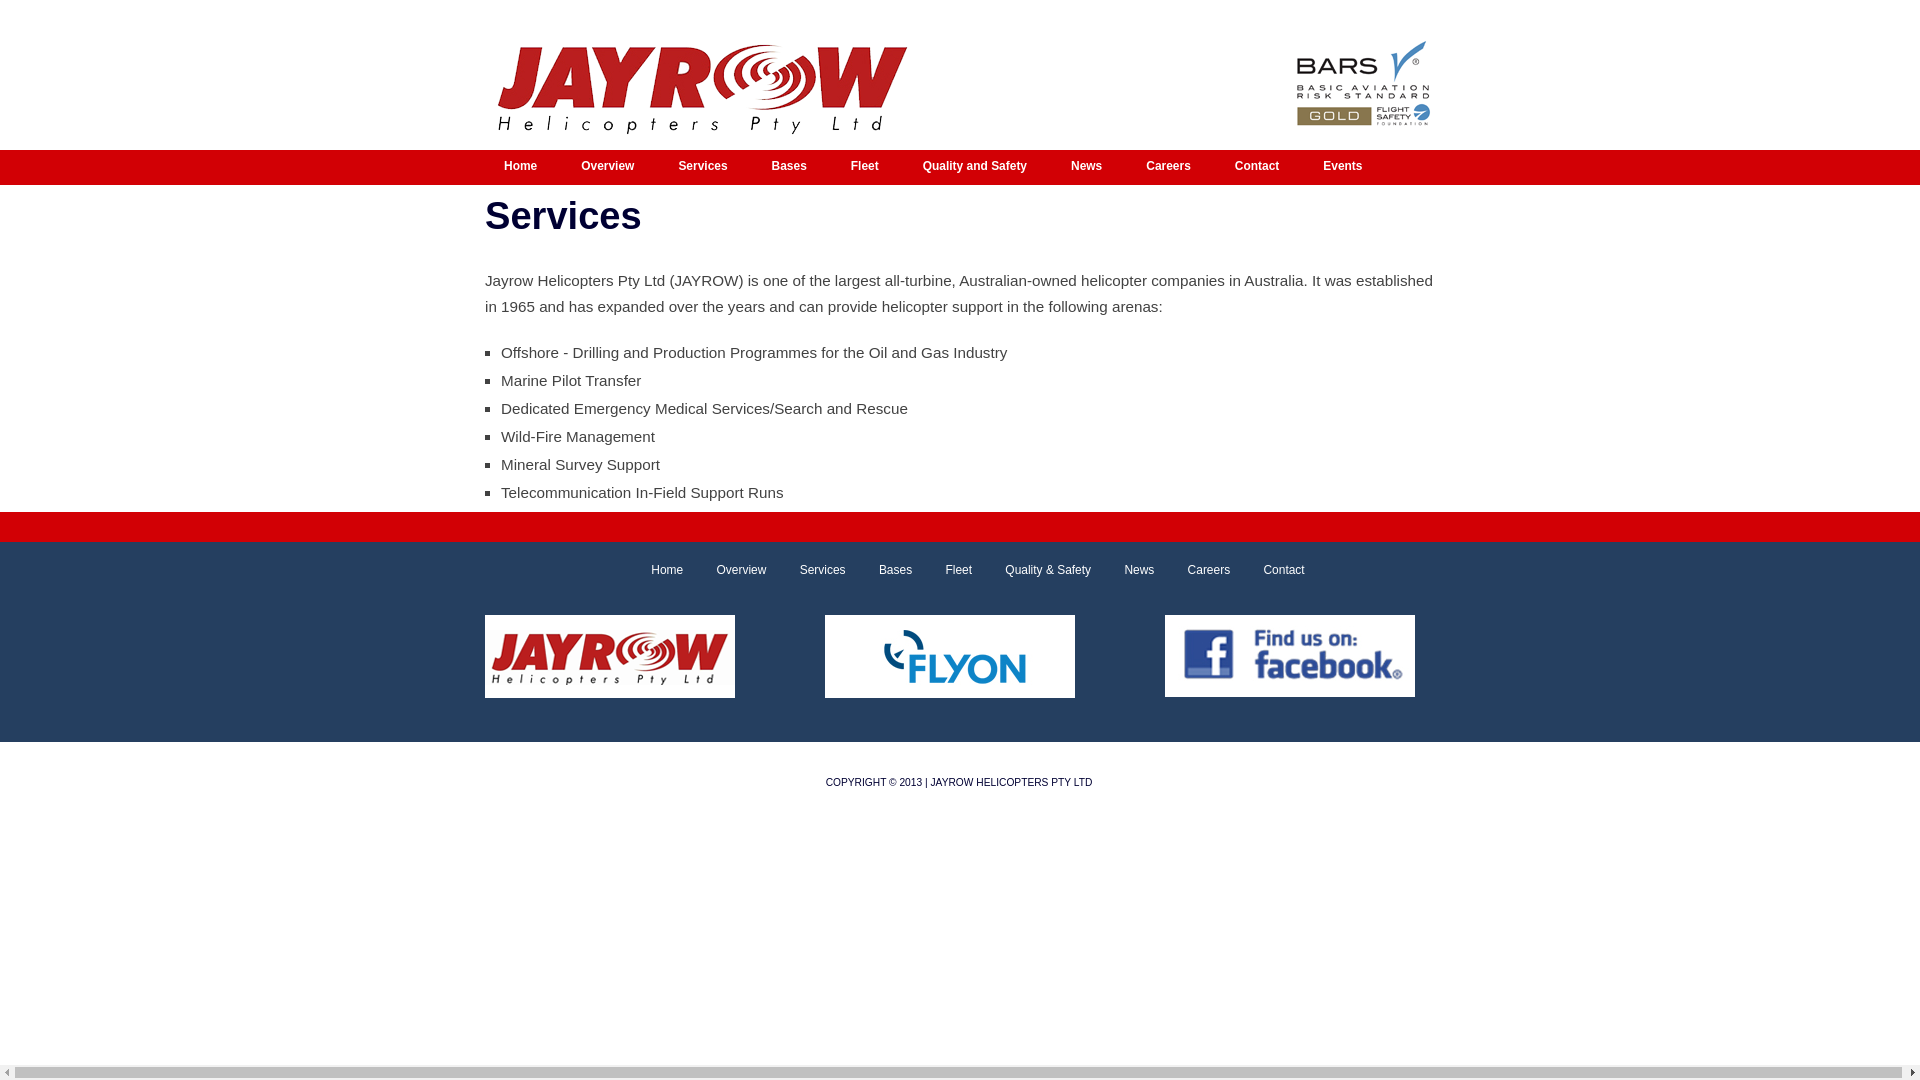 This screenshot has width=1920, height=1080. What do you see at coordinates (808, 570) in the screenshot?
I see `Services` at bounding box center [808, 570].